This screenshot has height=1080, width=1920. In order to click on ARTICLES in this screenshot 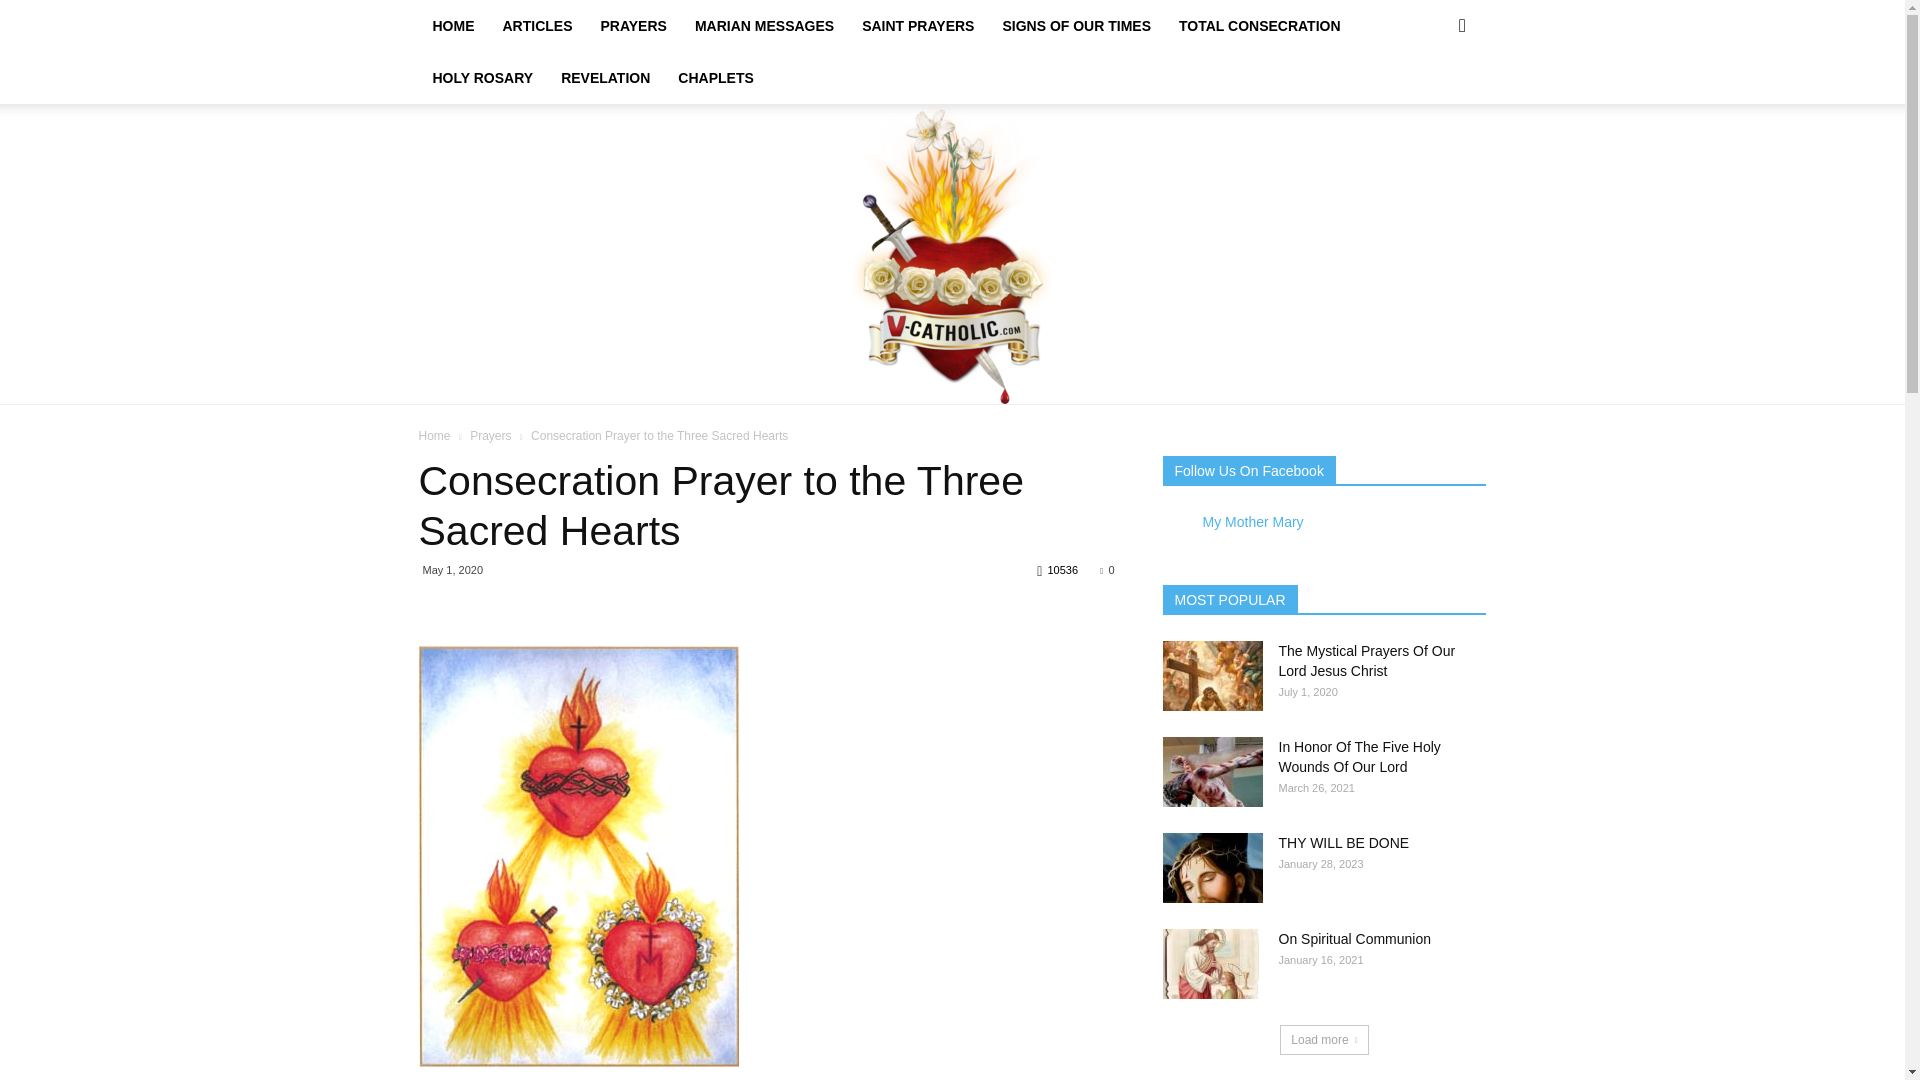, I will do `click(536, 26)`.